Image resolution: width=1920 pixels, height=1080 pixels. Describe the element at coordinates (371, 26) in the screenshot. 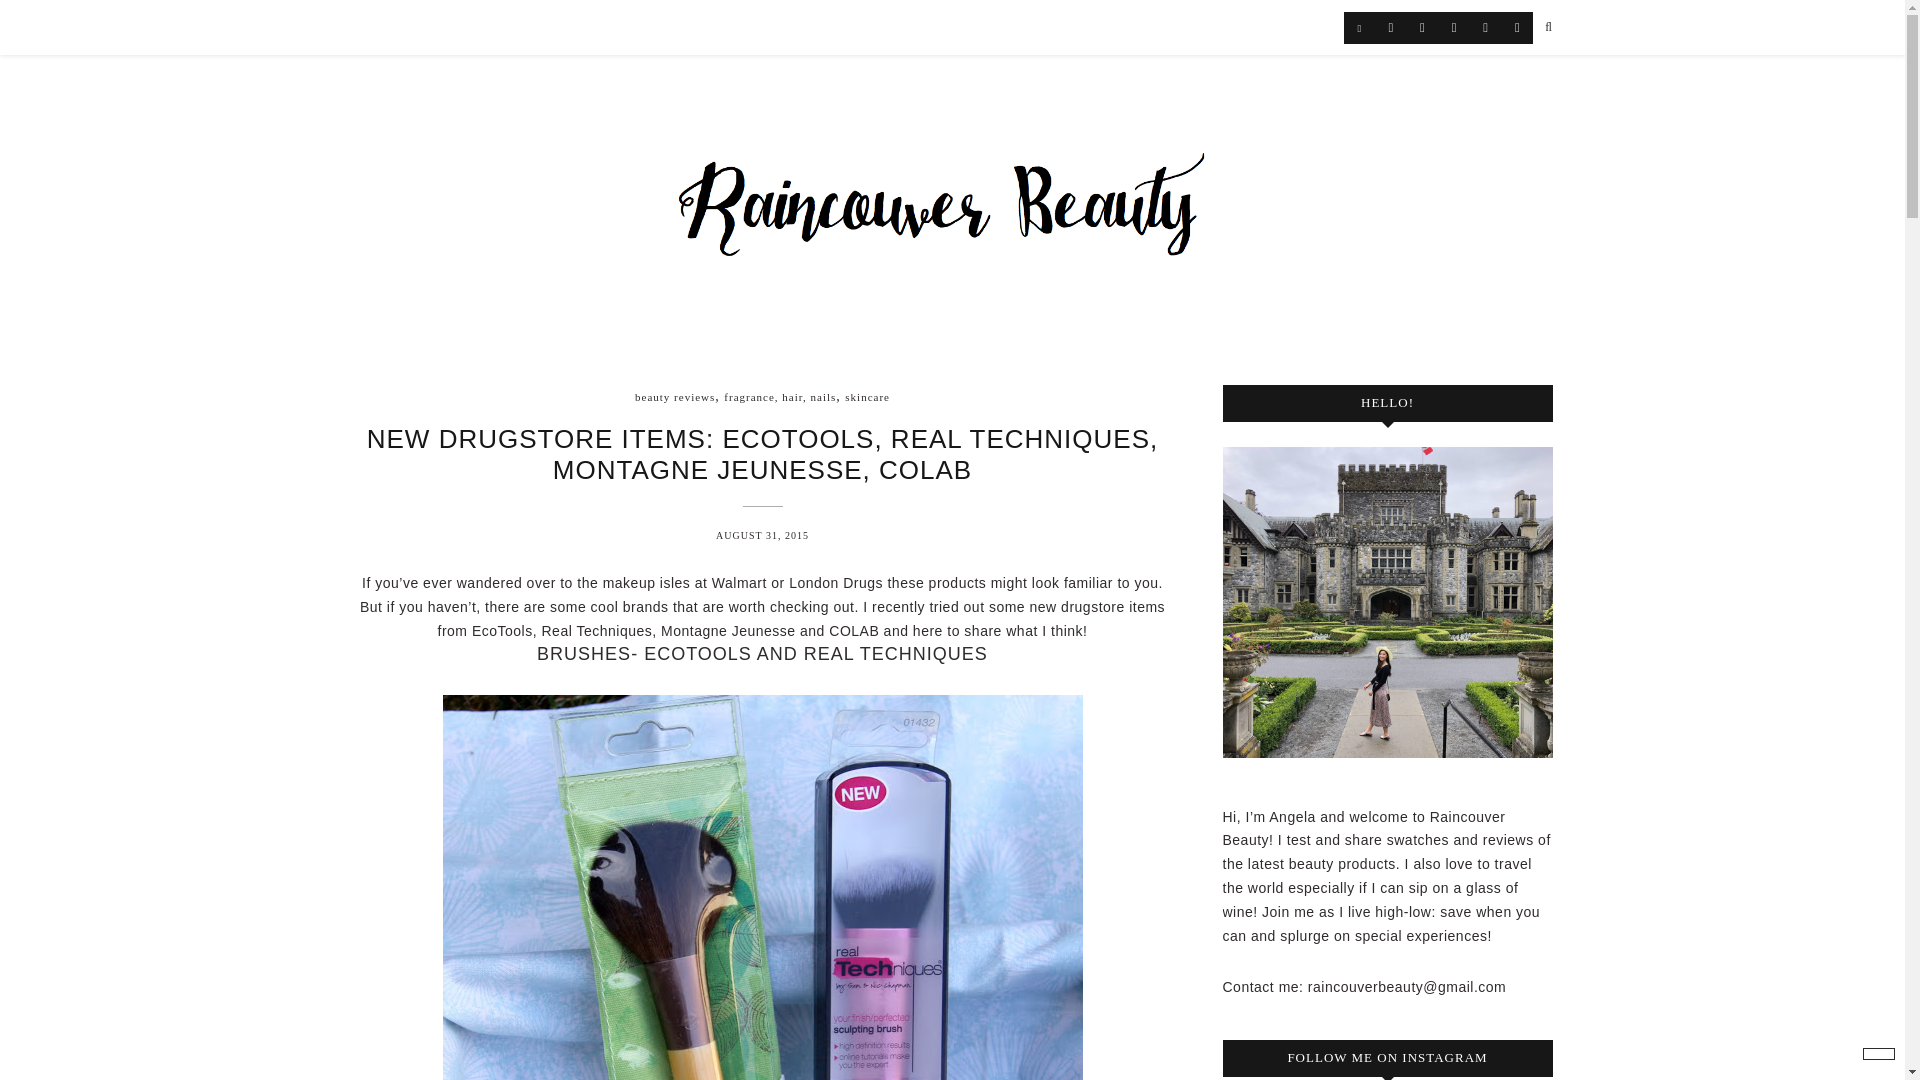

I see `HOME` at that location.